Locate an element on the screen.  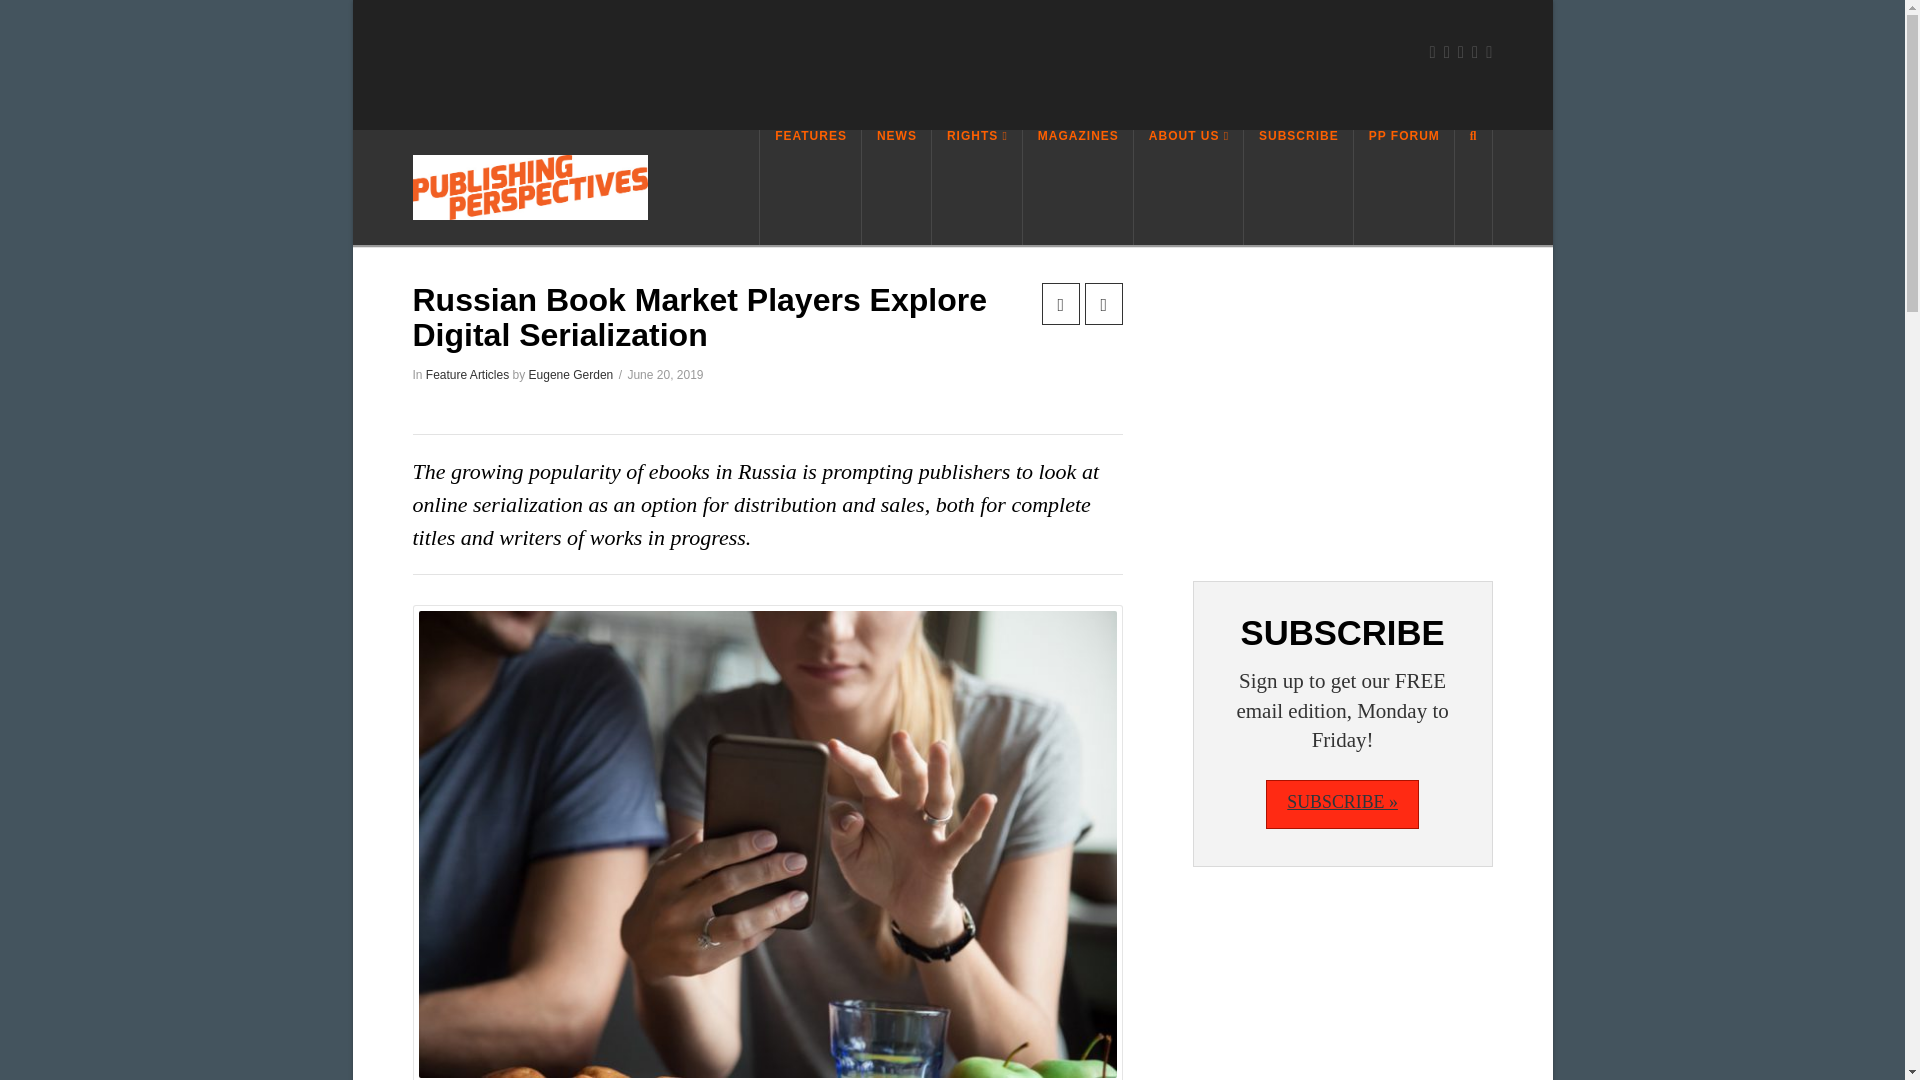
MAGAZINES is located at coordinates (1078, 187).